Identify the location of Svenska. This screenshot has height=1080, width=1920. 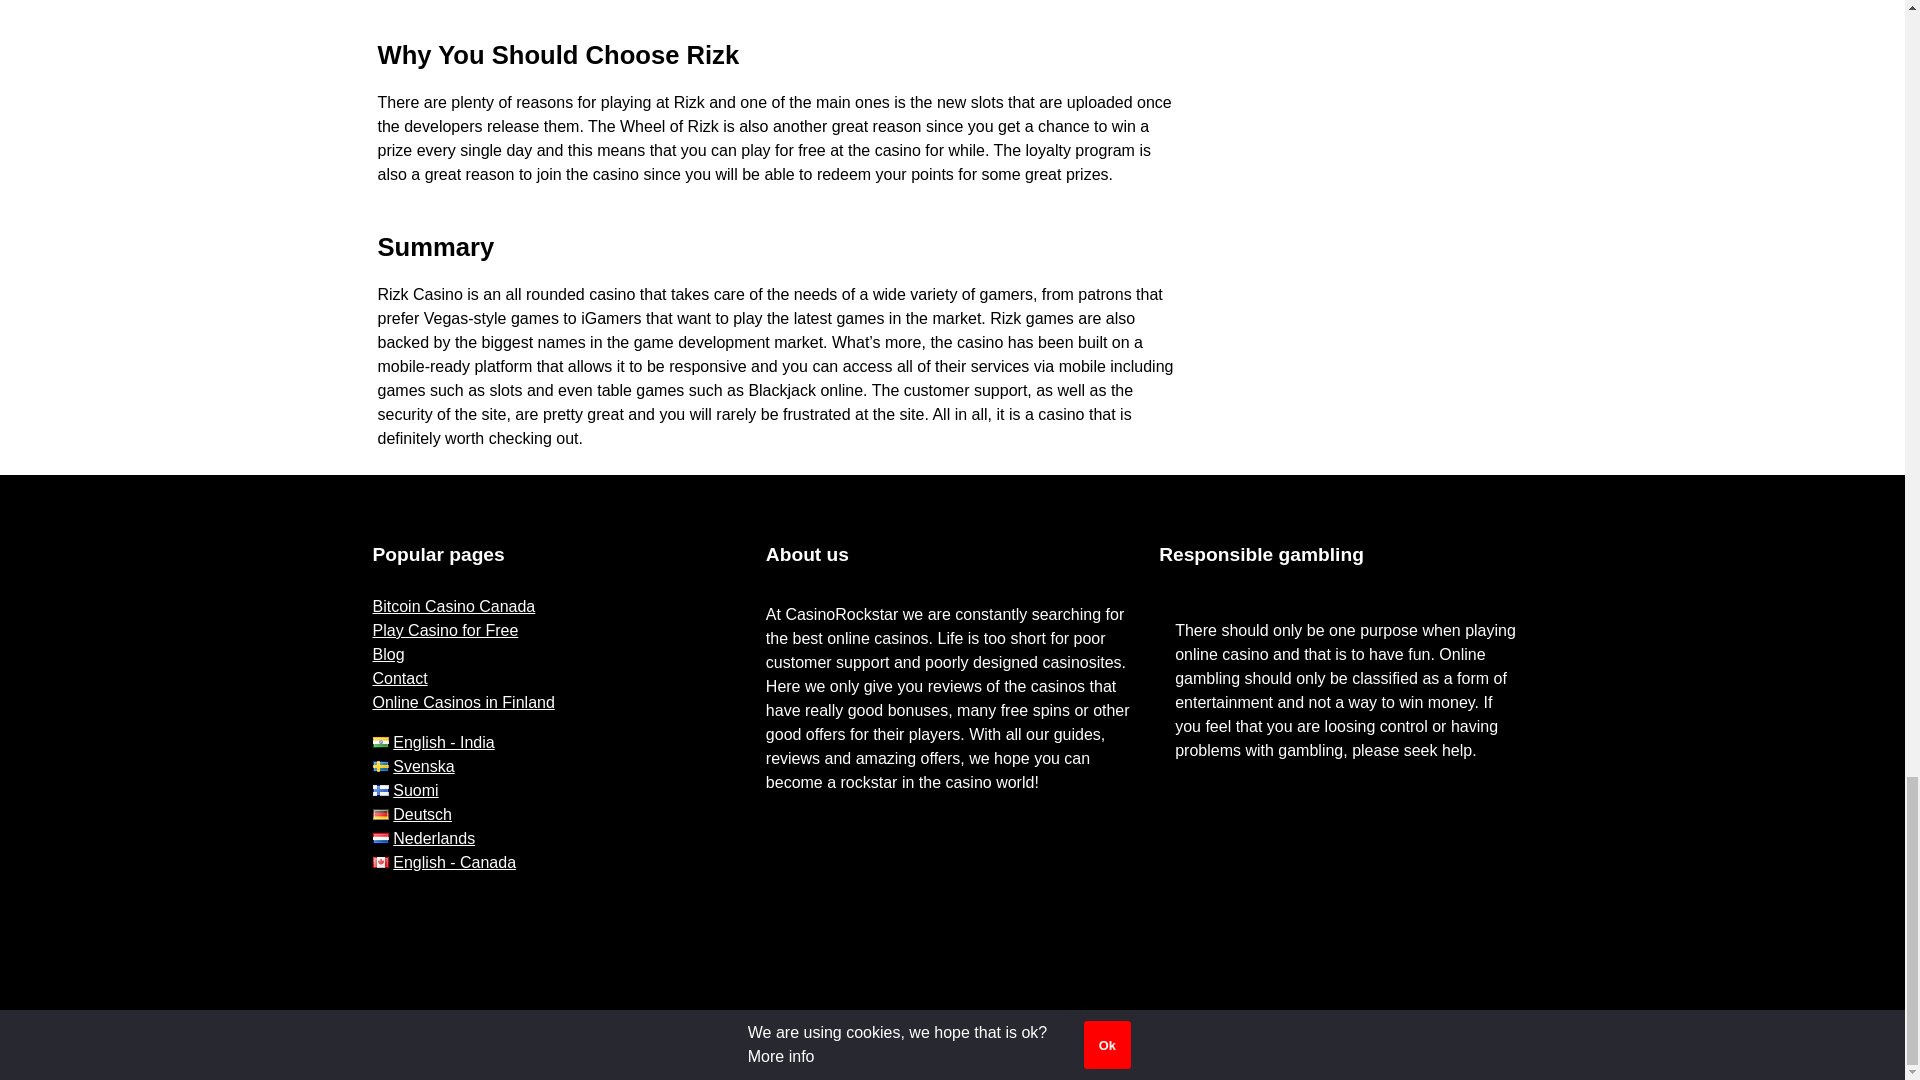
(412, 766).